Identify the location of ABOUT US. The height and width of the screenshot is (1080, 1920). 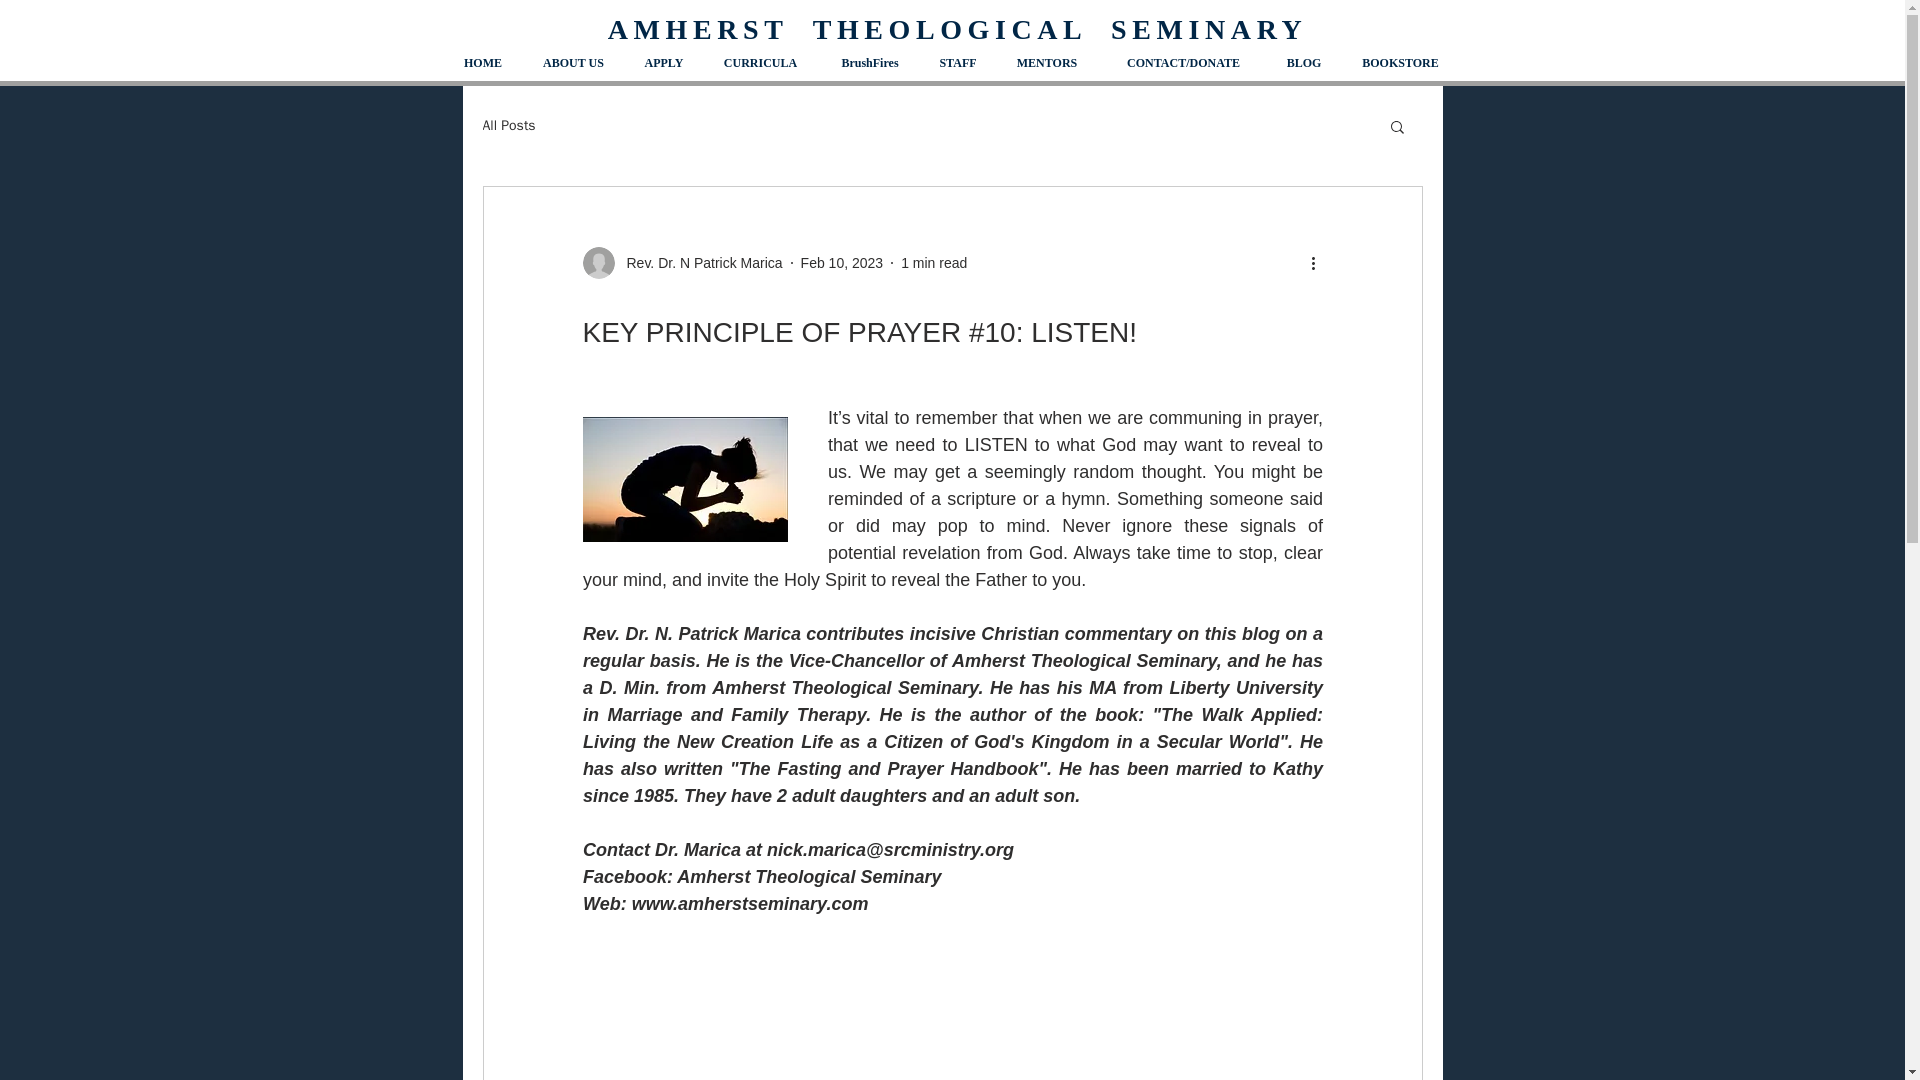
(572, 63).